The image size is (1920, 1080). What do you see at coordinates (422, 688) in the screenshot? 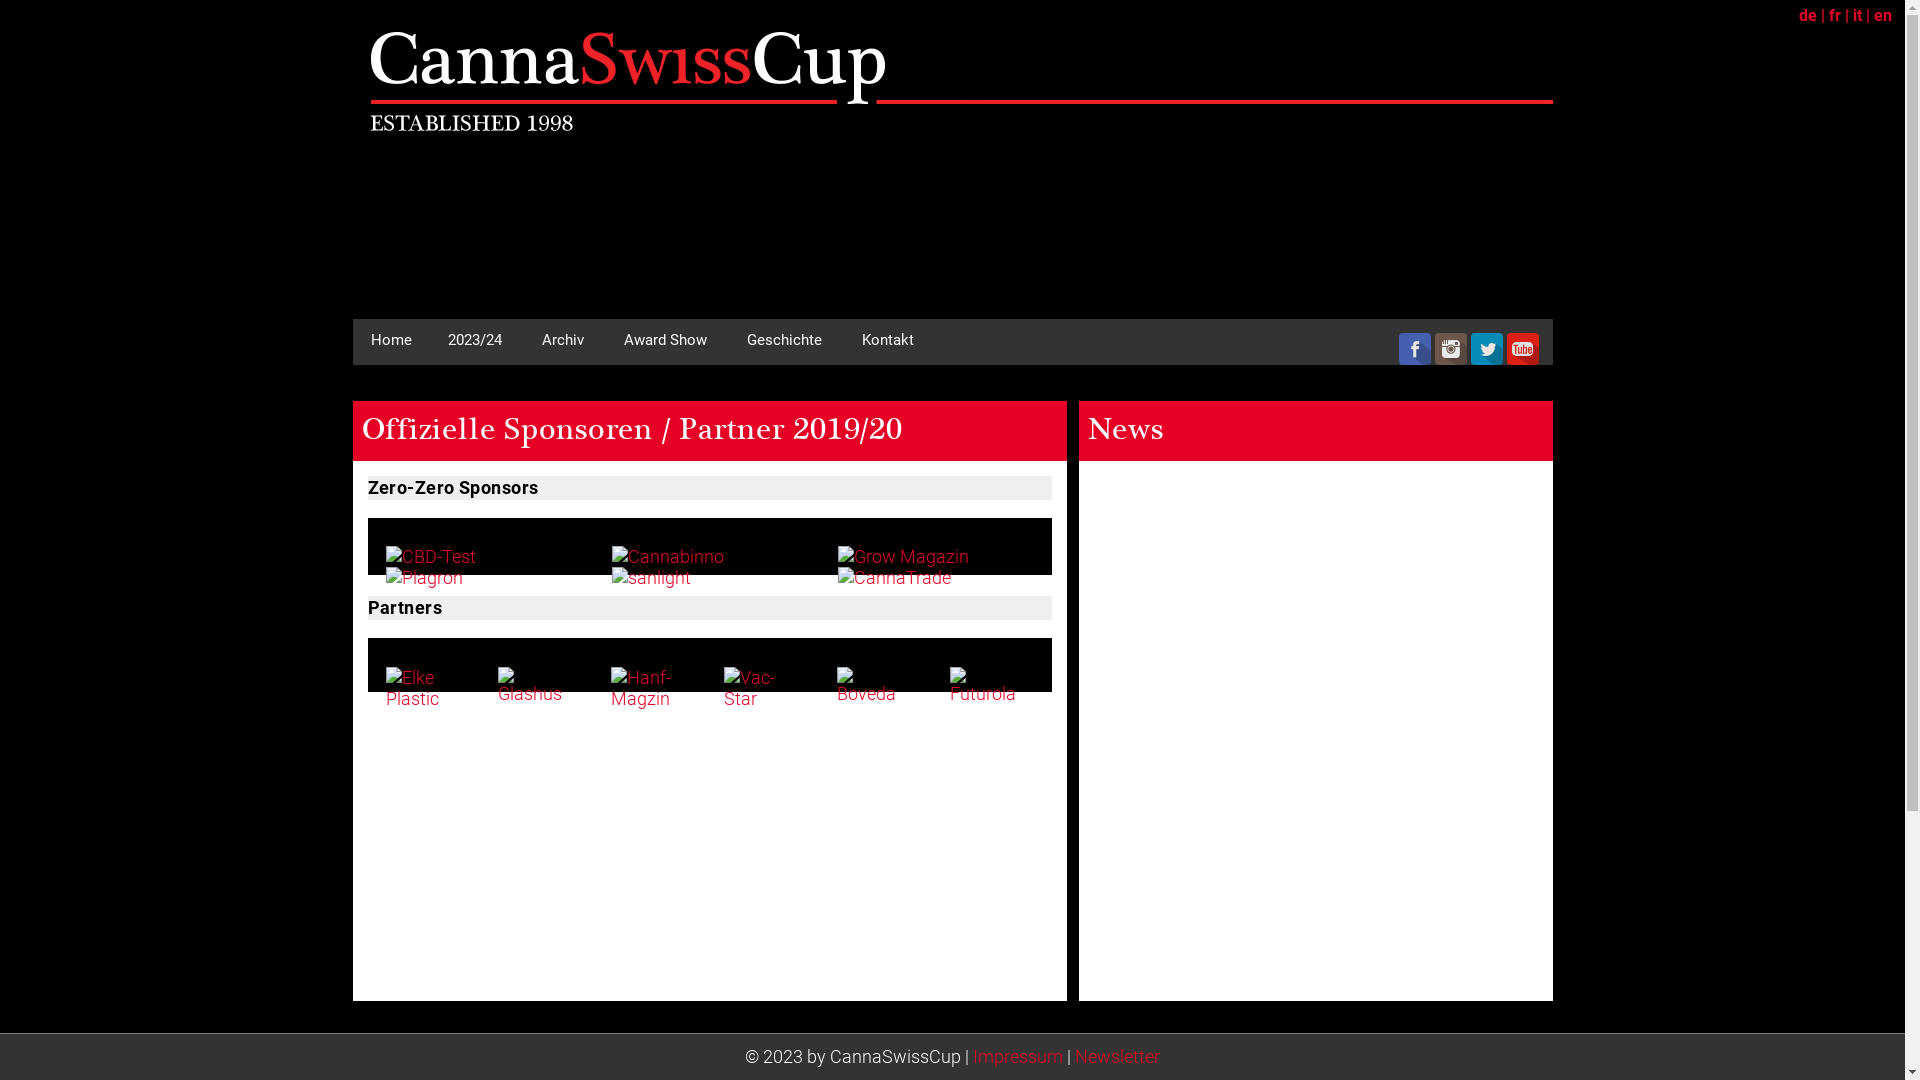
I see `Elke Plastic` at bounding box center [422, 688].